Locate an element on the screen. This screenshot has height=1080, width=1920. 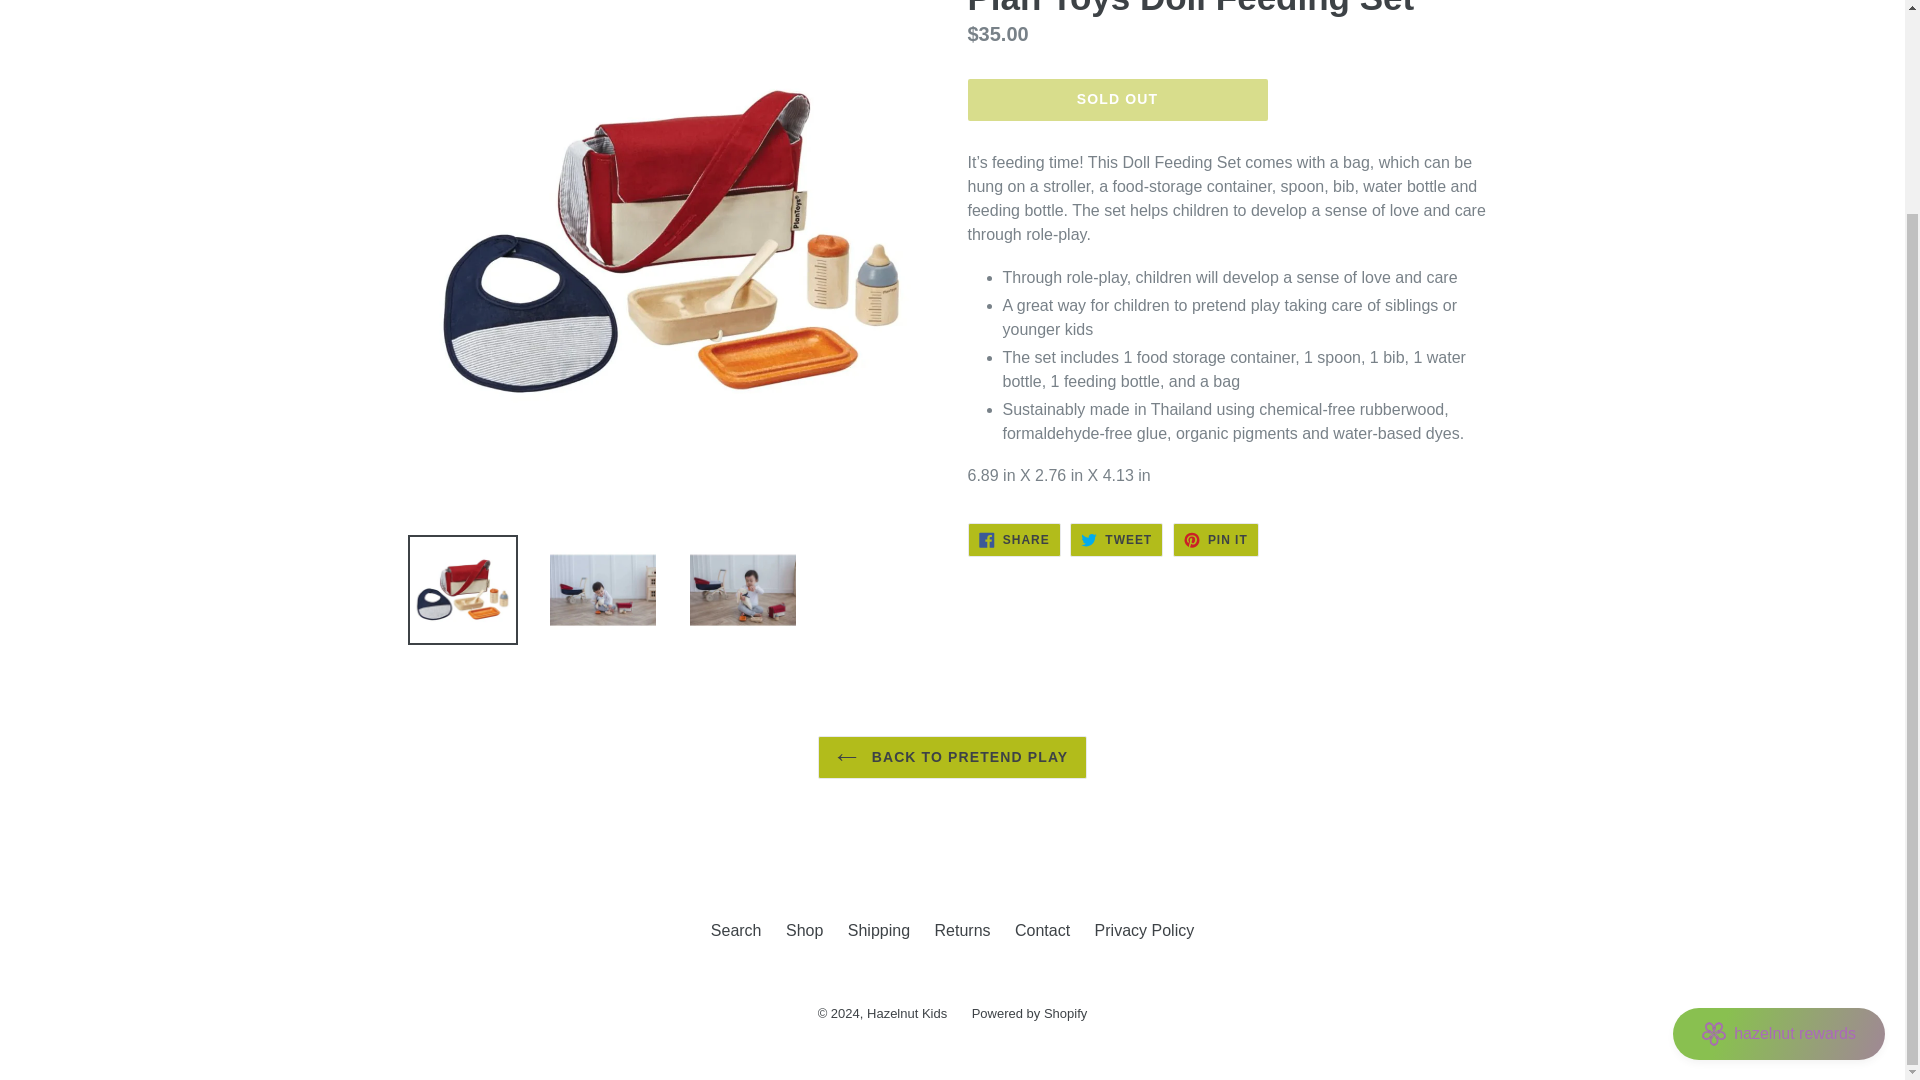
Search is located at coordinates (736, 930).